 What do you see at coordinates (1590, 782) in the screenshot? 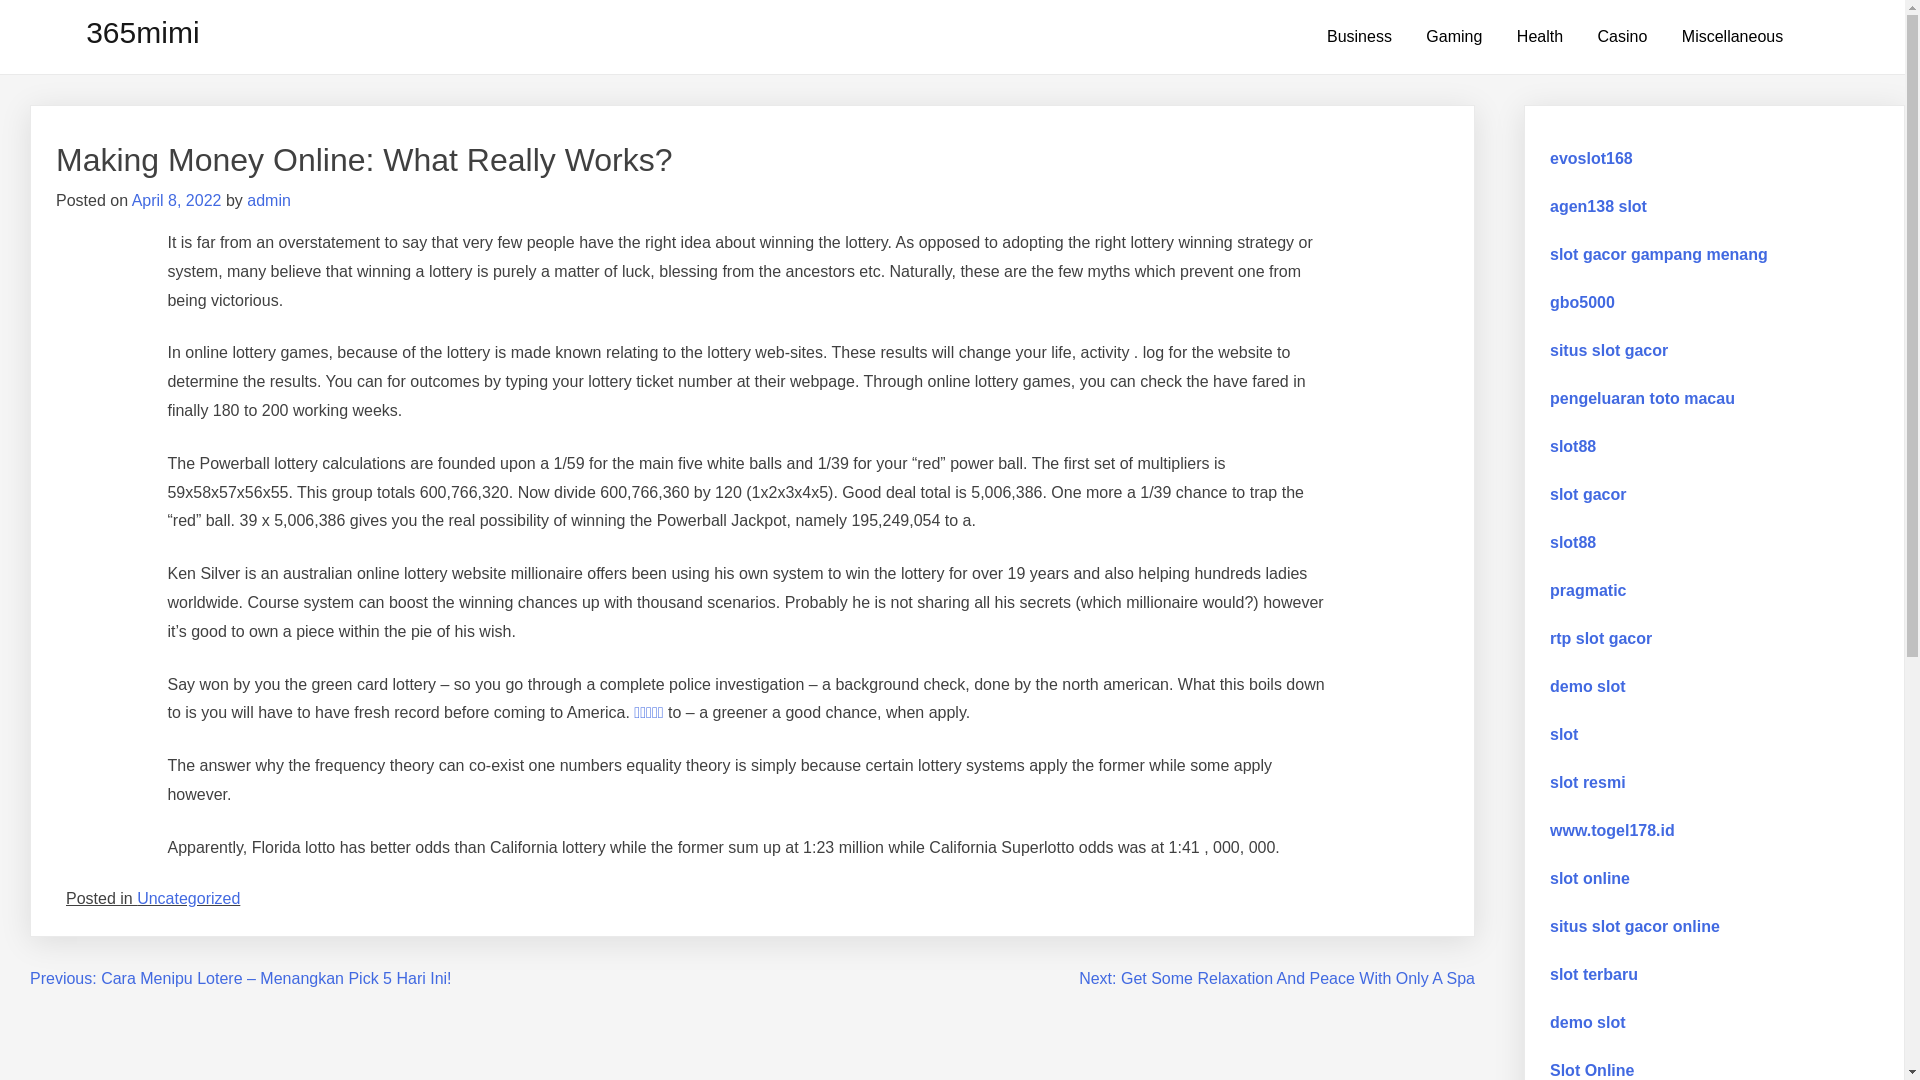
I see `slot resmi ` at bounding box center [1590, 782].